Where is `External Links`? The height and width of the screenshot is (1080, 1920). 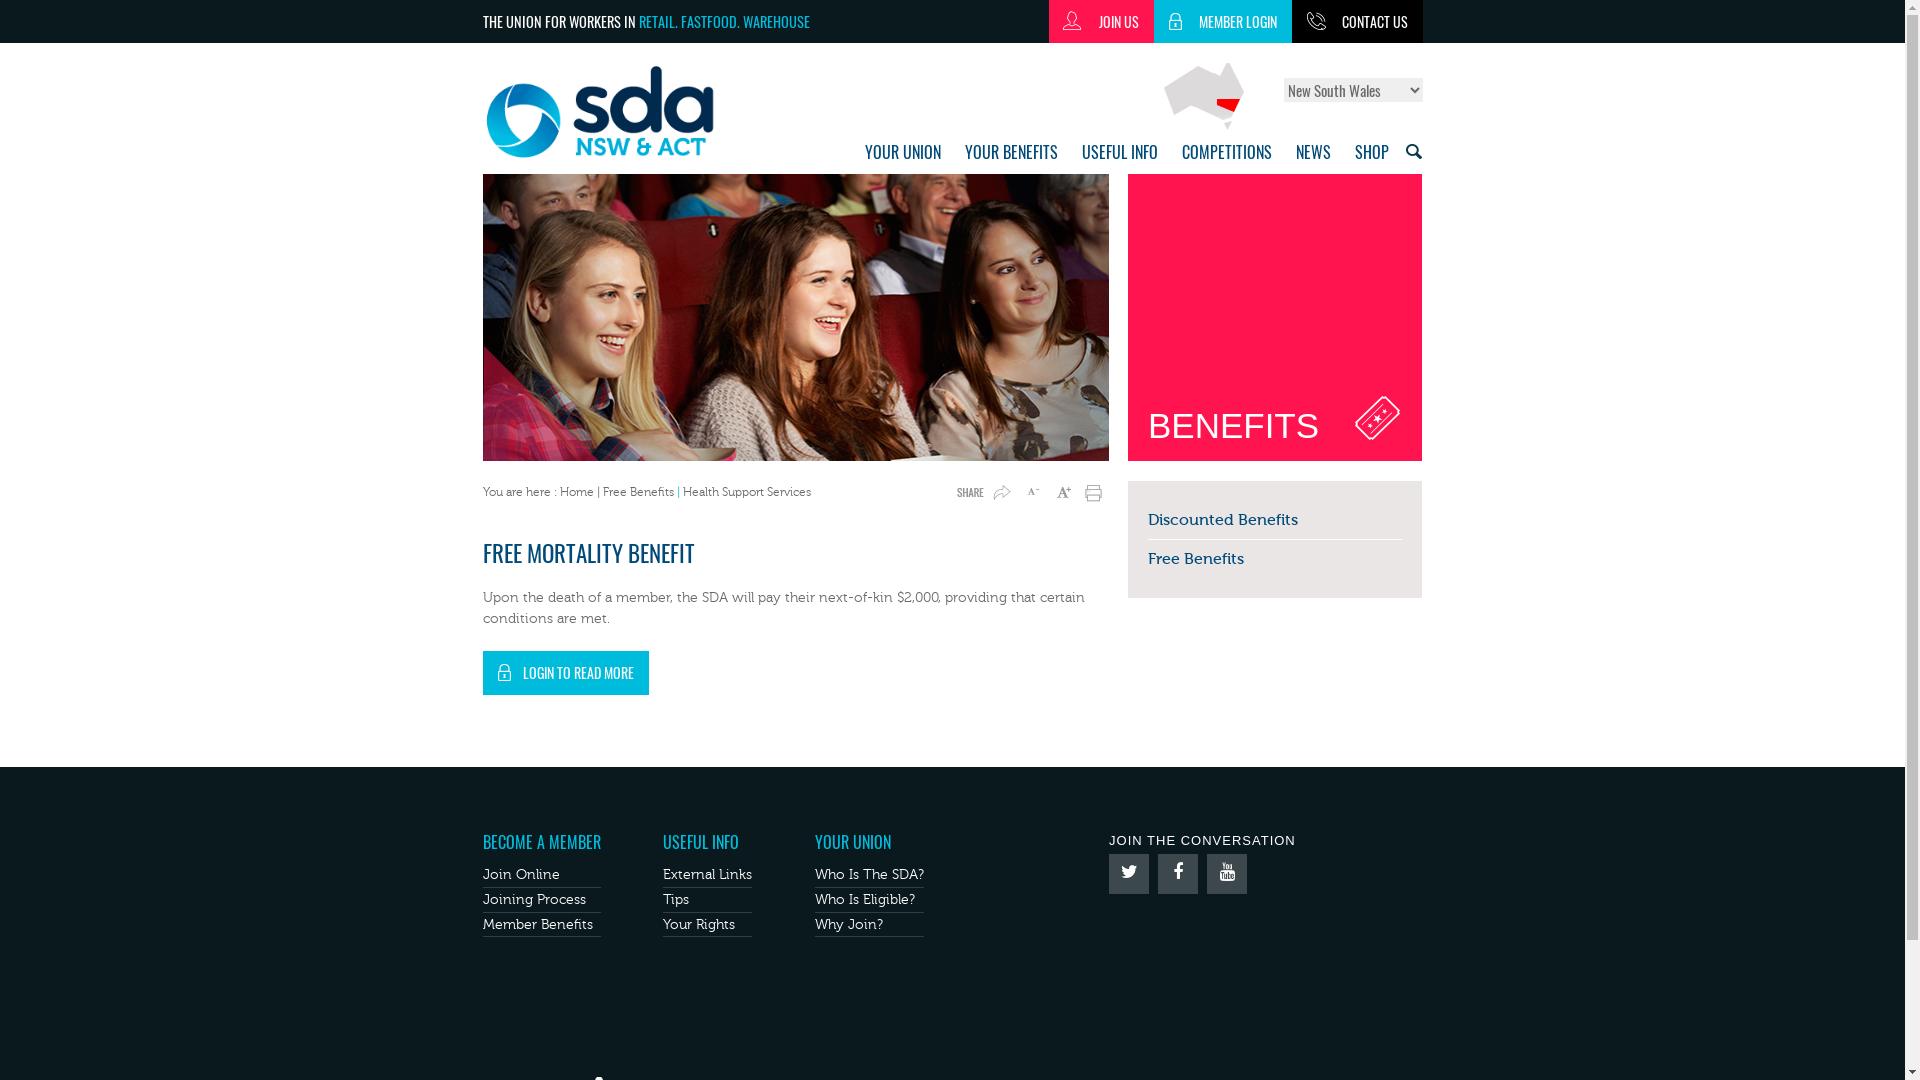
External Links is located at coordinates (708, 874).